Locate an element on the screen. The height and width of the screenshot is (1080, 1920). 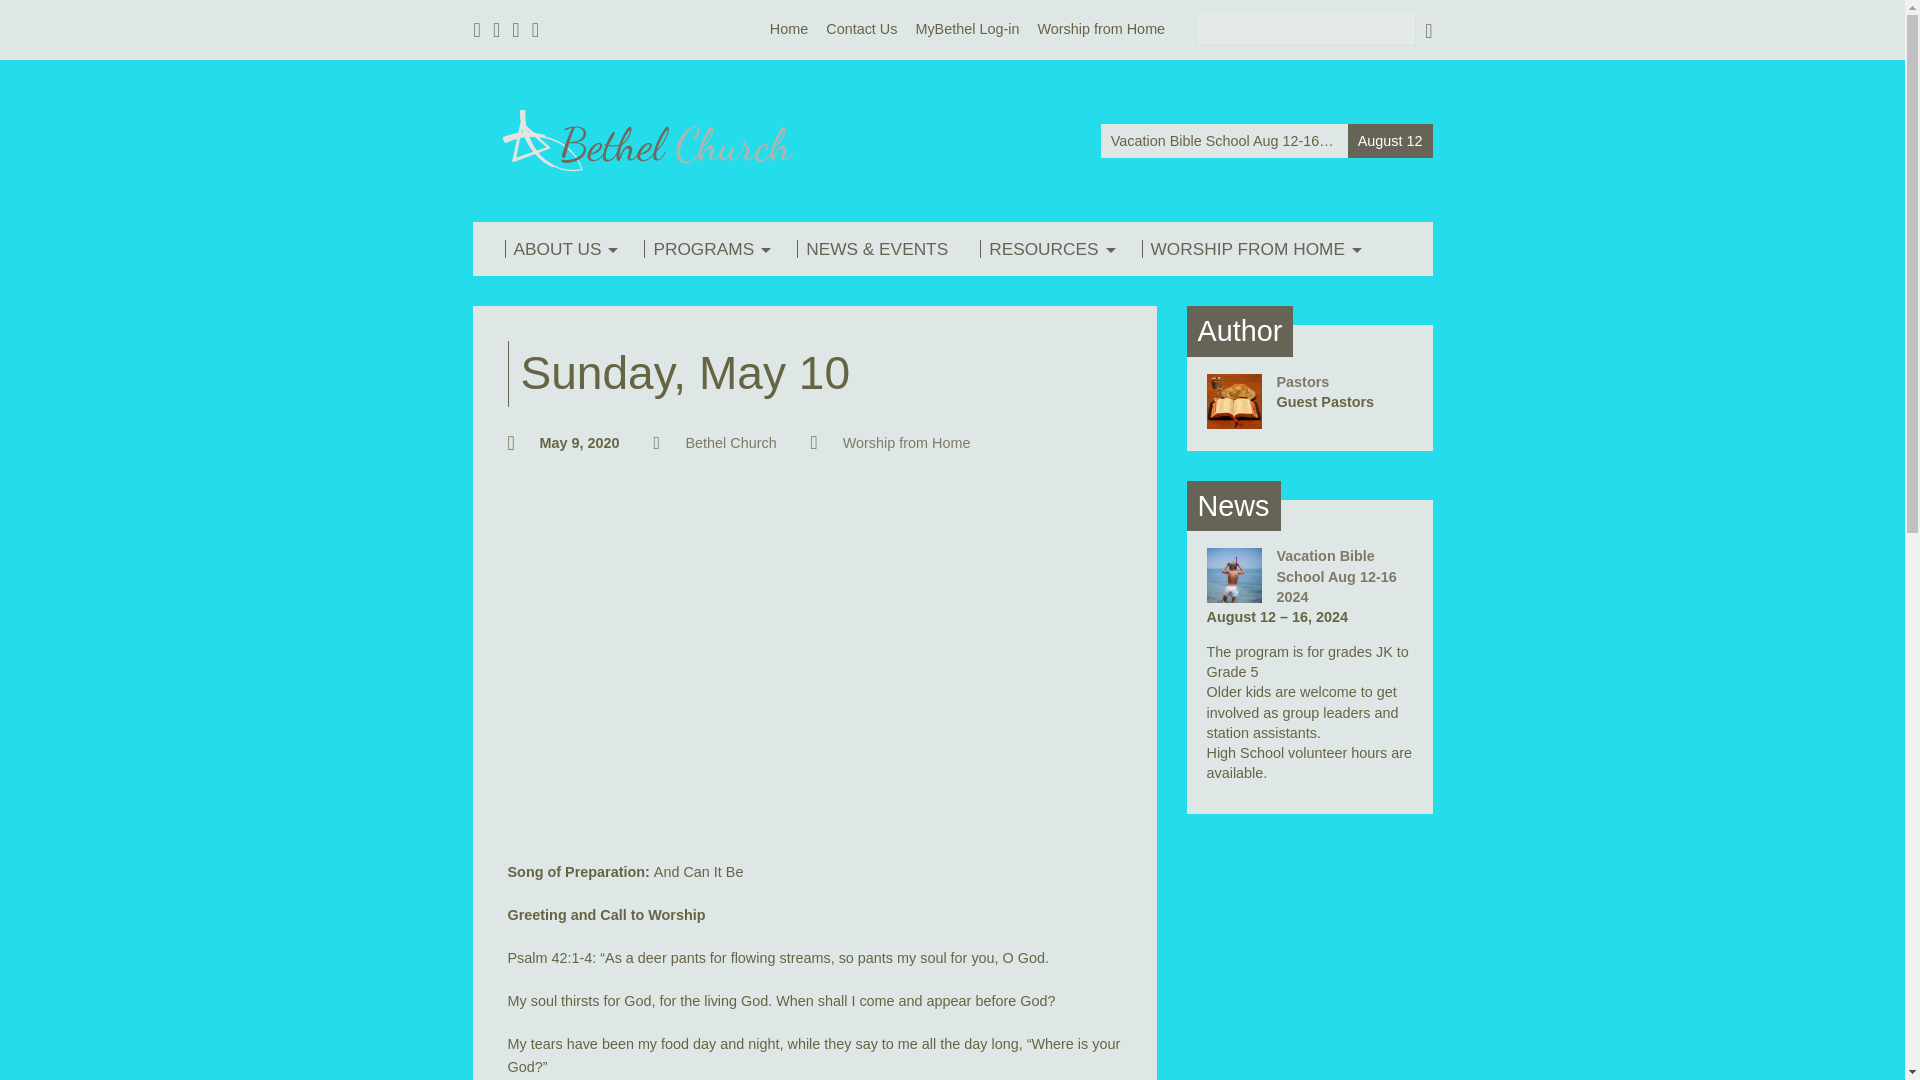
PROGRAMS is located at coordinates (704, 248).